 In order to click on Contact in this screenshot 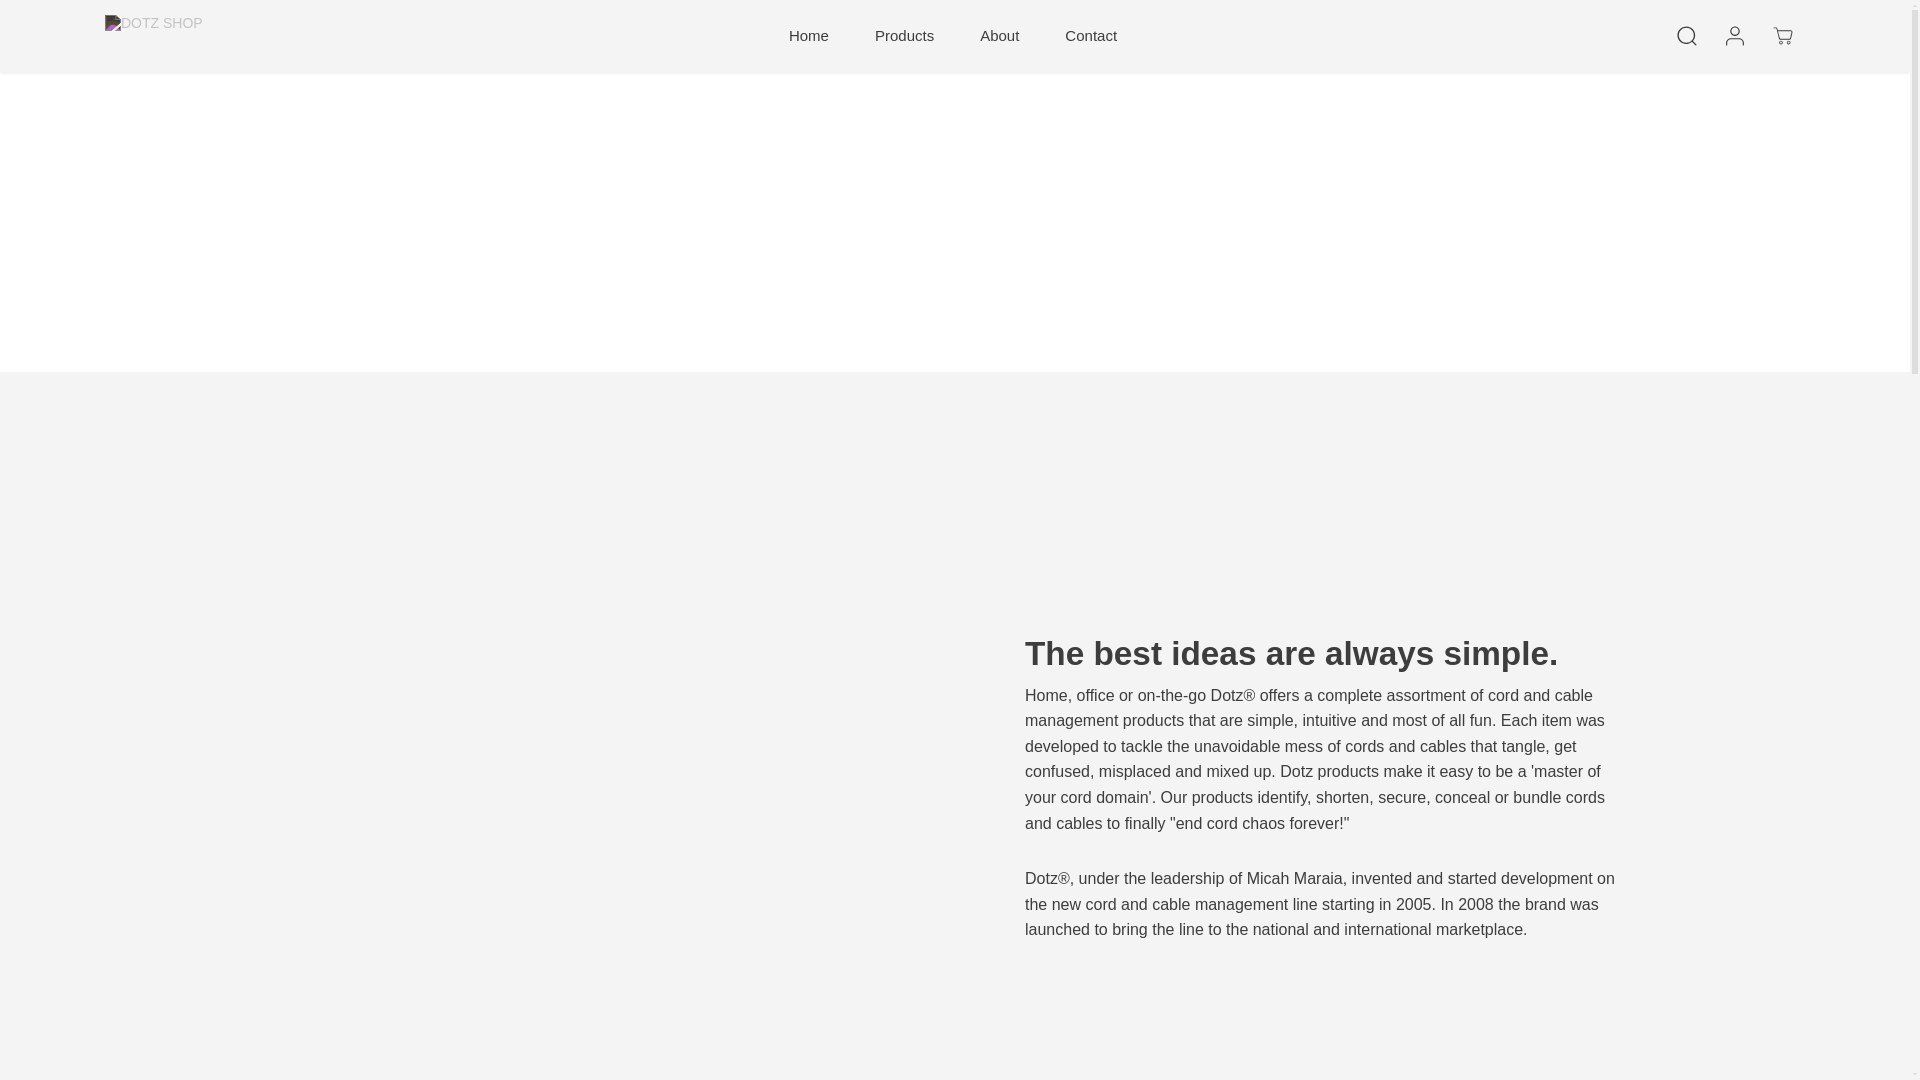, I will do `click(1091, 36)`.